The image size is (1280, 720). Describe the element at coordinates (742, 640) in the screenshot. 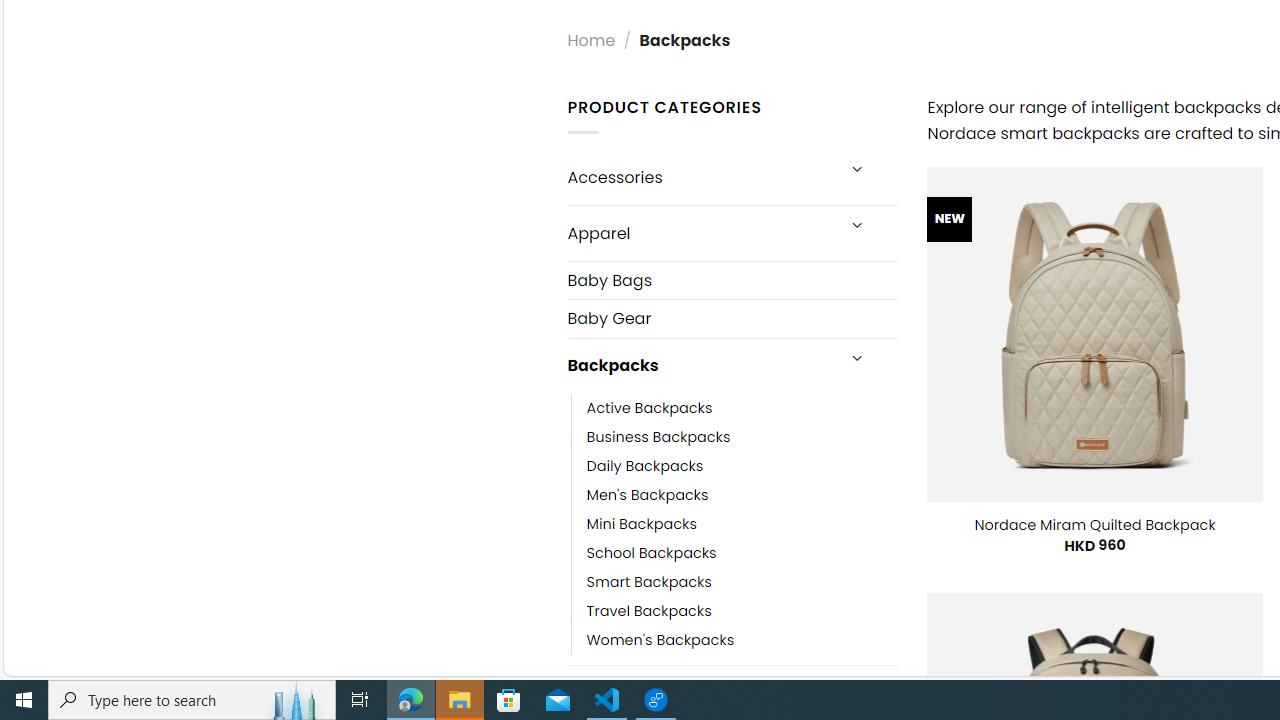

I see `Women's Backpacks` at that location.